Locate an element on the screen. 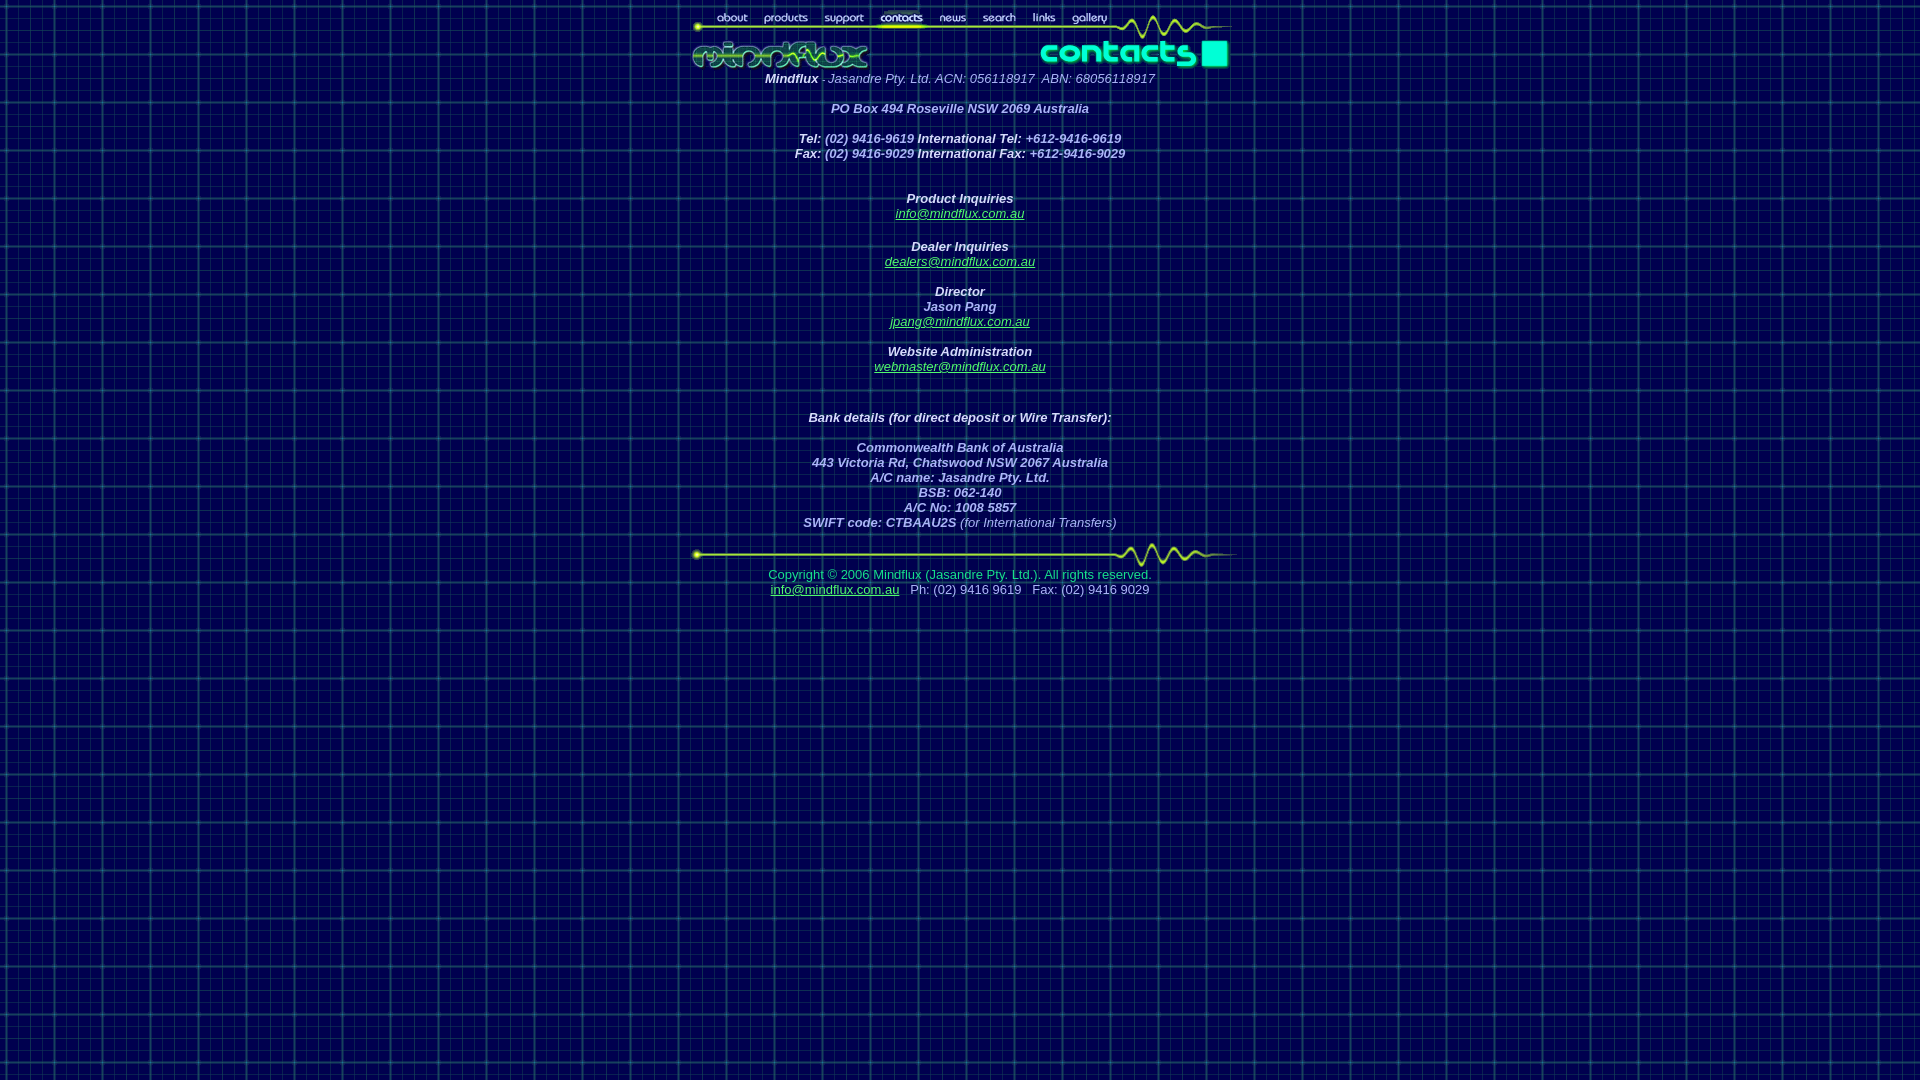 The image size is (1920, 1080). jpang@mindflux.com.au is located at coordinates (960, 322).